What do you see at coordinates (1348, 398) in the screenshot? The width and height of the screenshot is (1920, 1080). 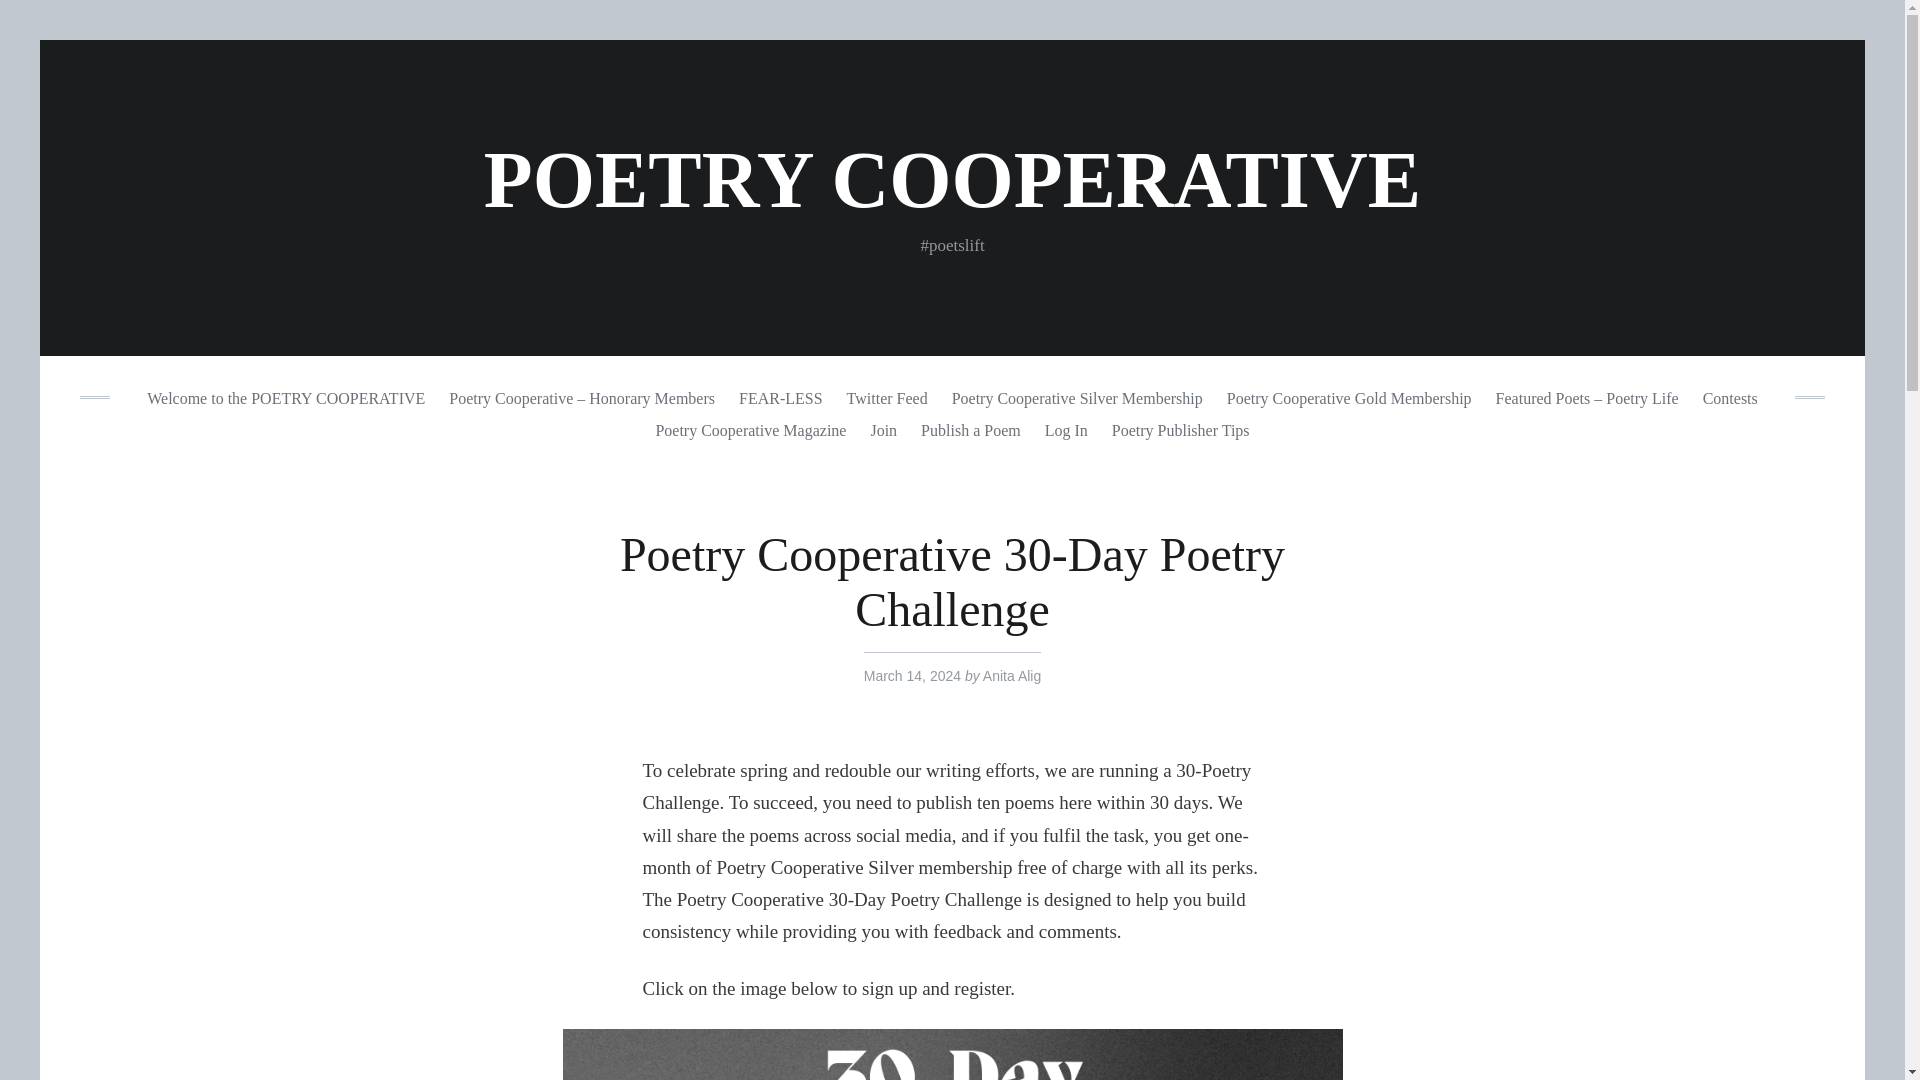 I see `Poetry Cooperative Gold Membership` at bounding box center [1348, 398].